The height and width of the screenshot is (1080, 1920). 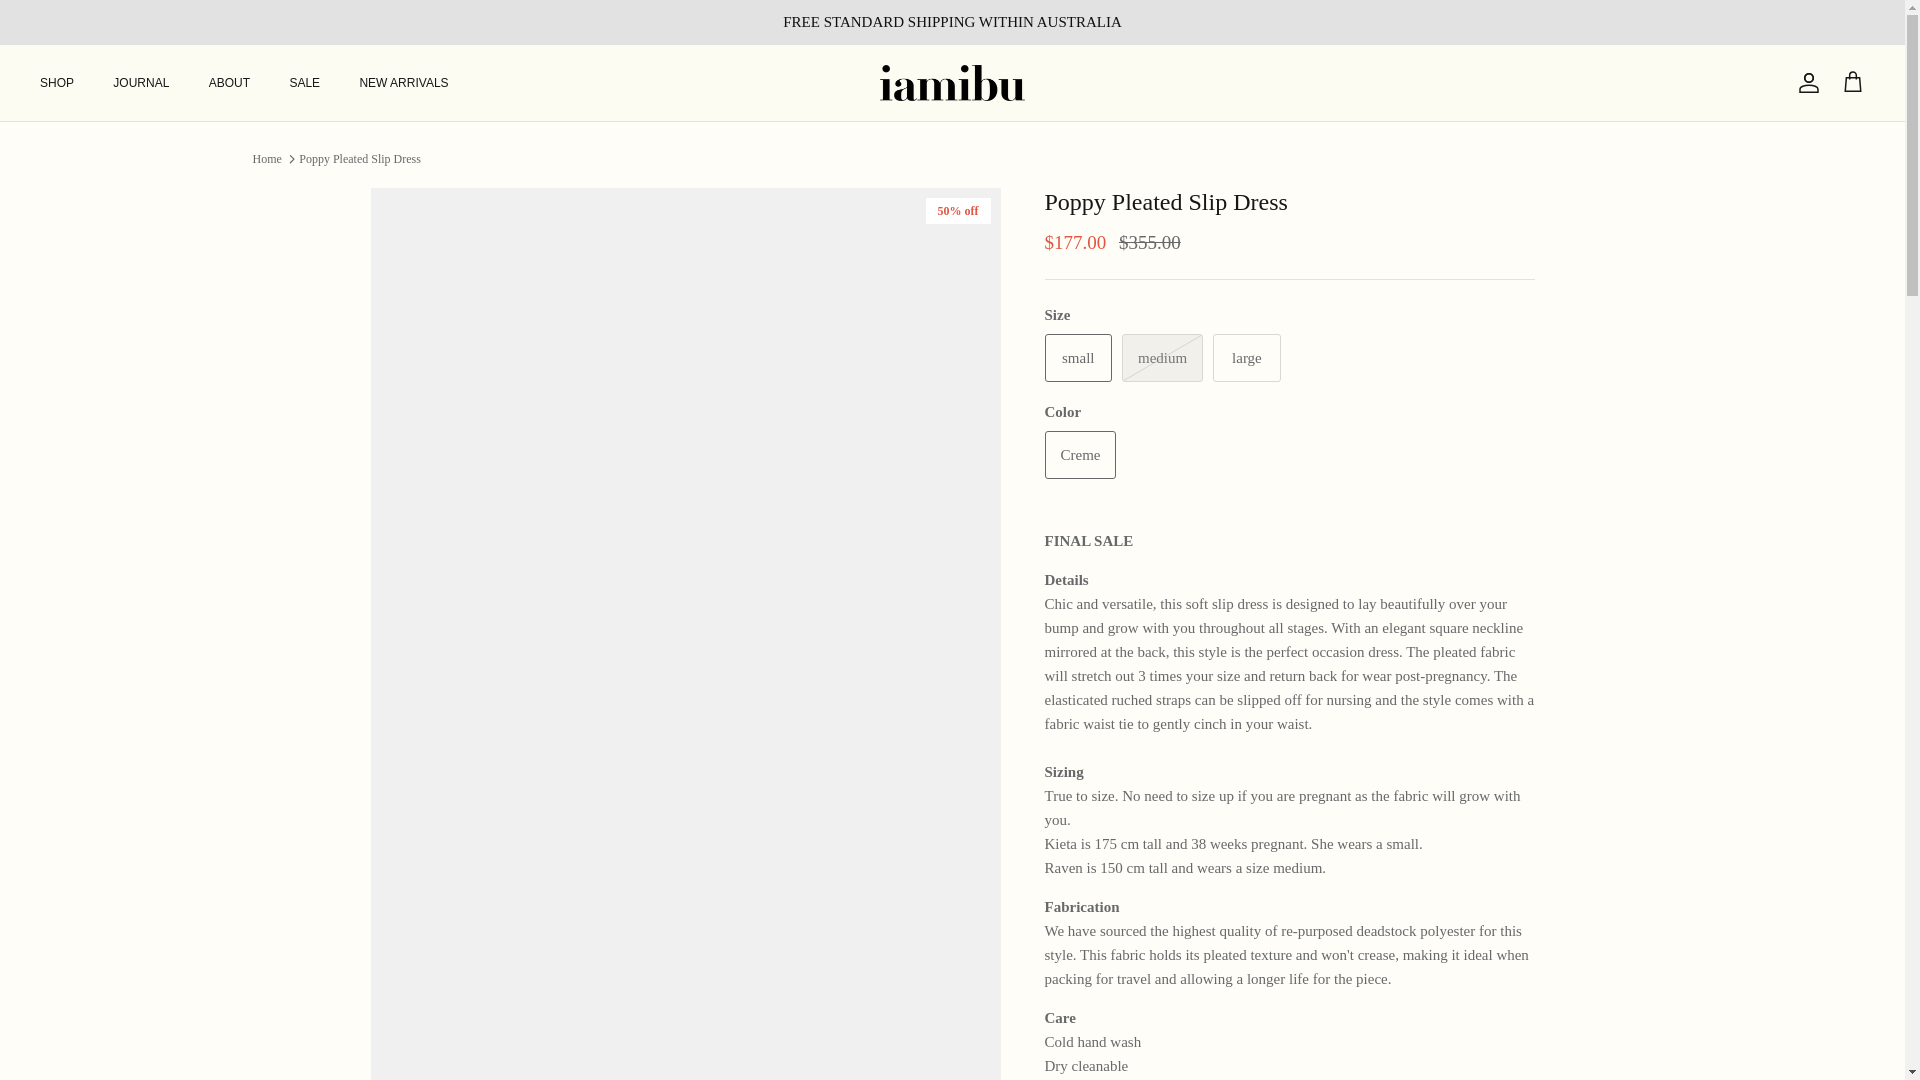 What do you see at coordinates (56, 82) in the screenshot?
I see `SHOP` at bounding box center [56, 82].